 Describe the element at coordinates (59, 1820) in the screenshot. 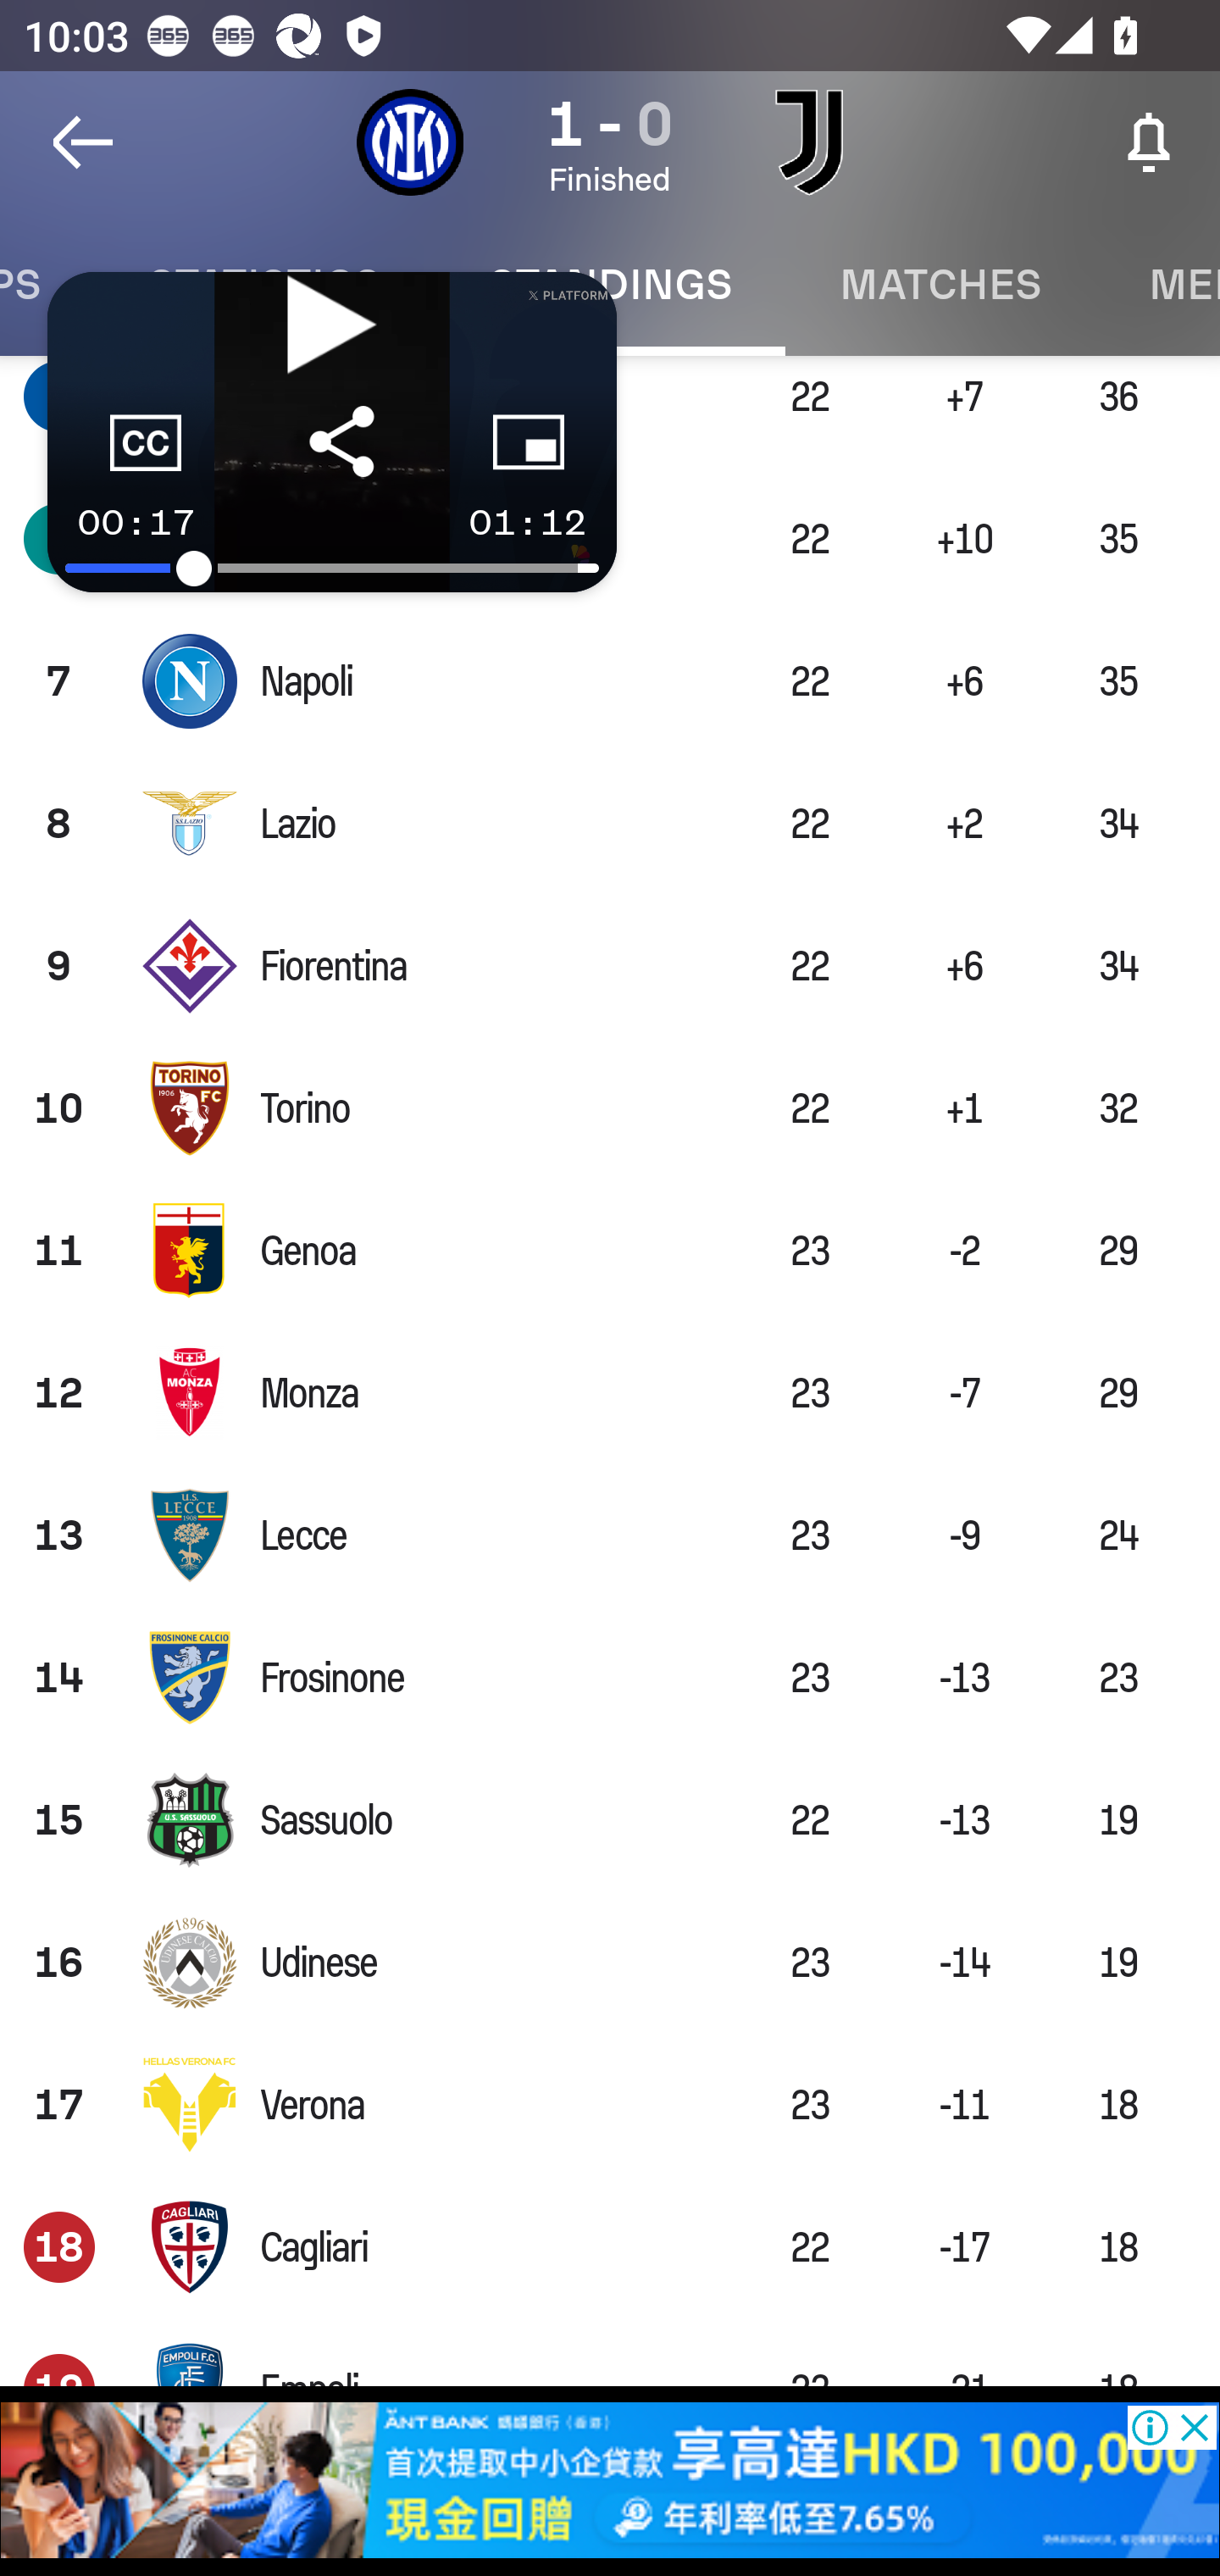

I see `15` at that location.